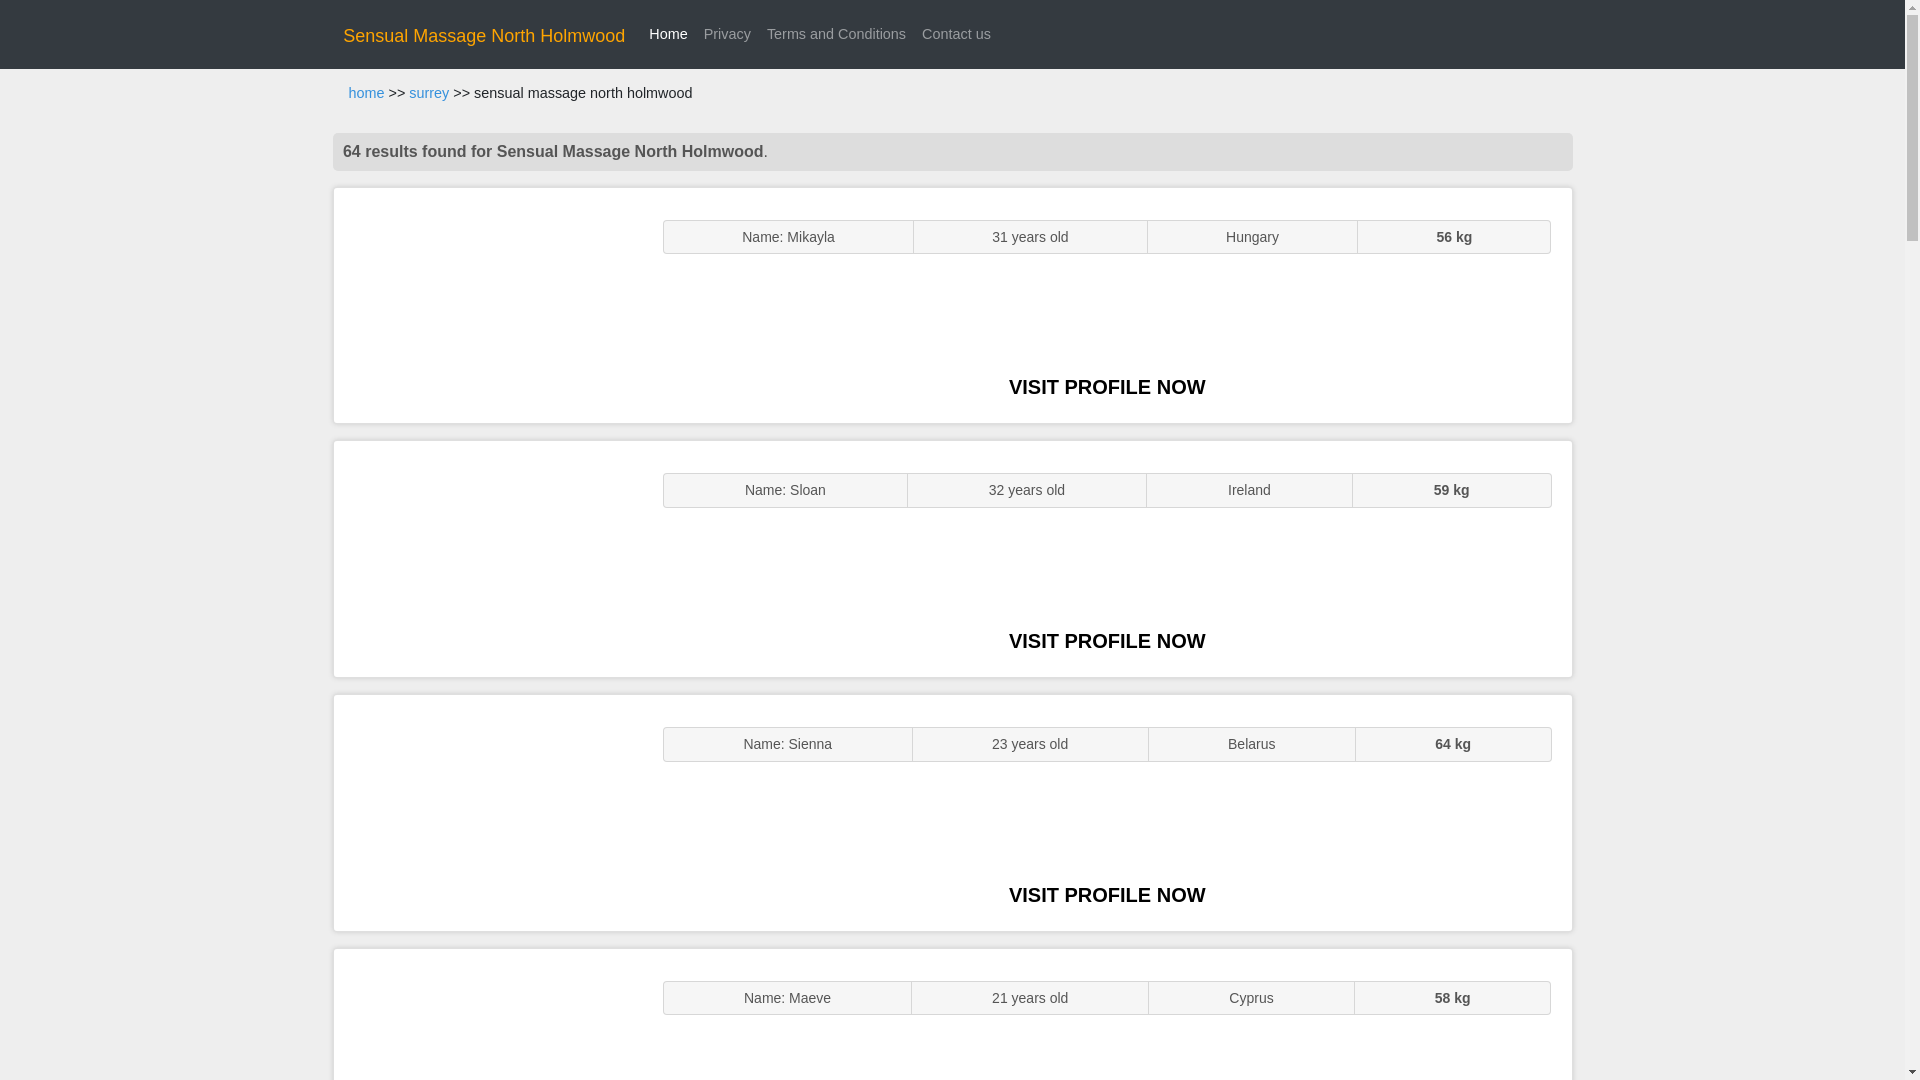 The height and width of the screenshot is (1080, 1920). Describe the element at coordinates (488, 306) in the screenshot. I see ` ENGLISH STUNNER` at that location.